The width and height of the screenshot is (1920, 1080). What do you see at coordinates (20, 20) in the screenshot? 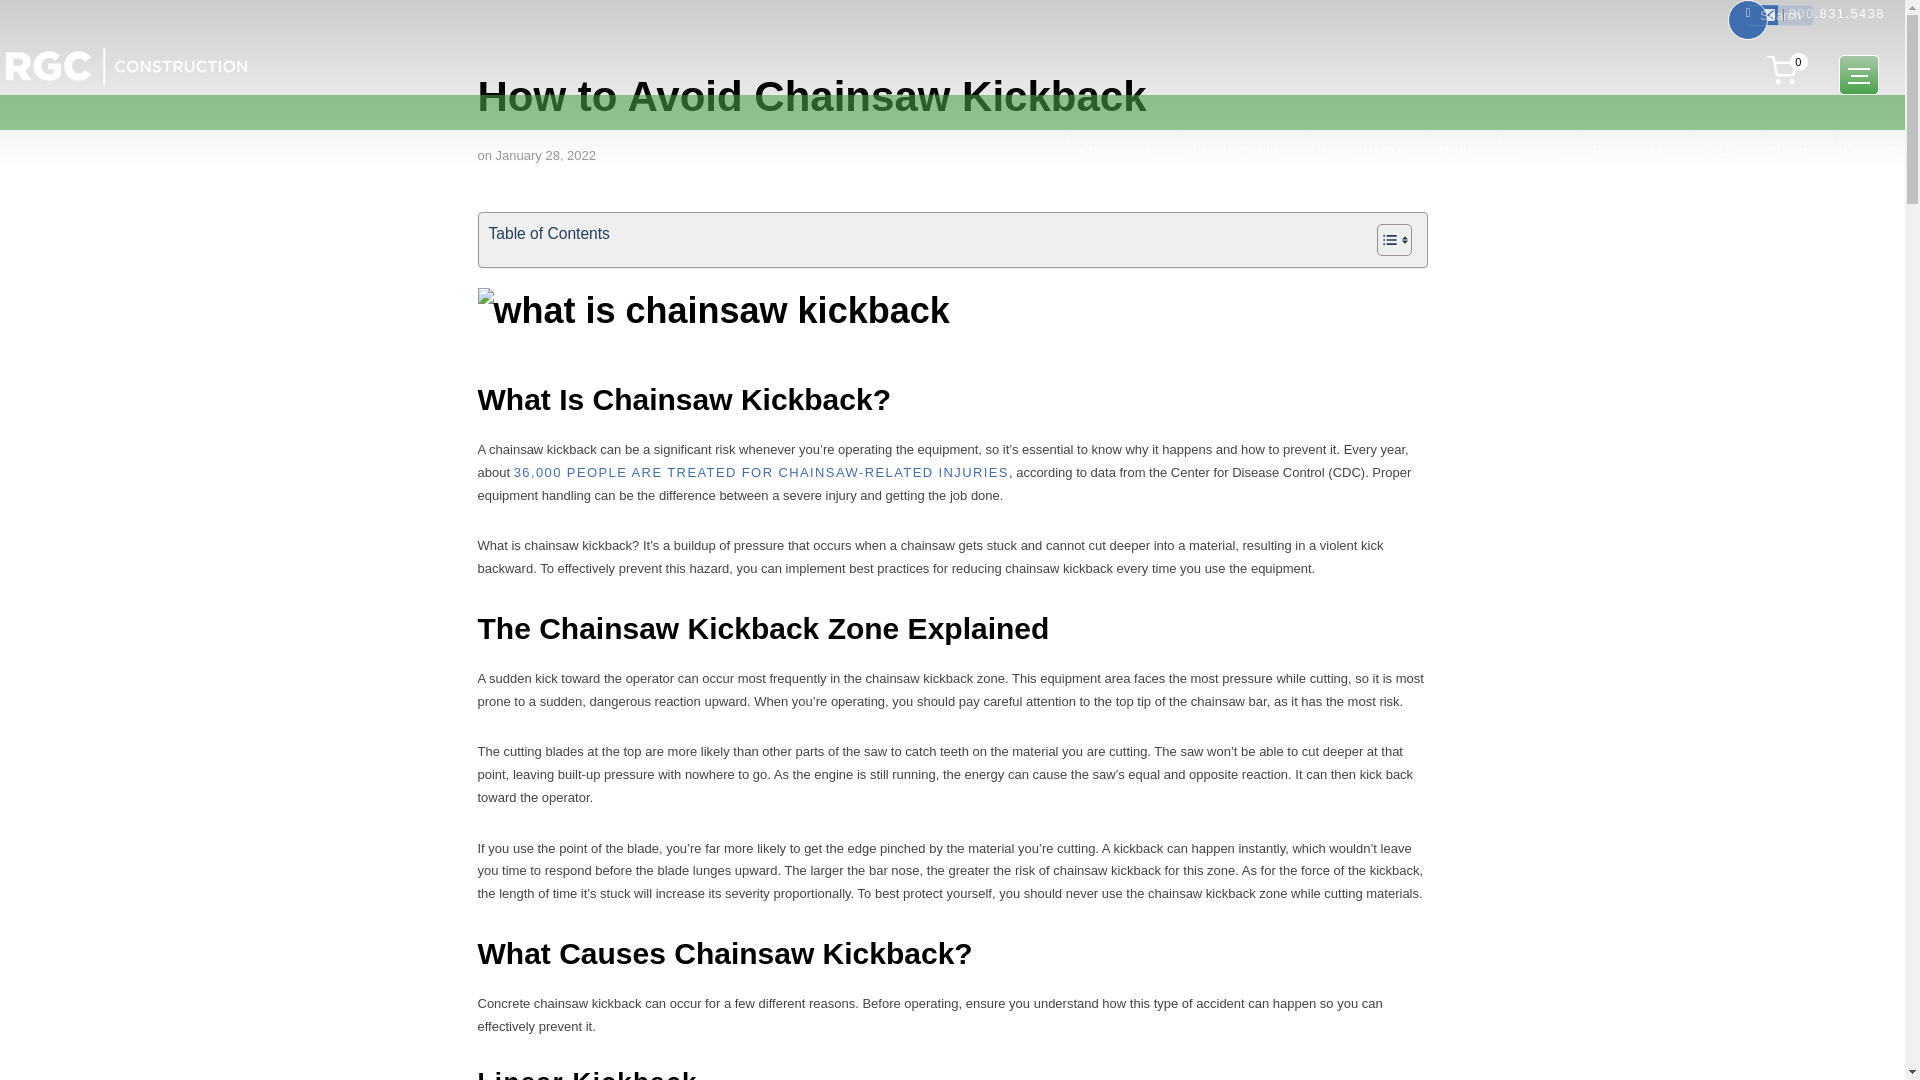
I see `Search` at bounding box center [20, 20].